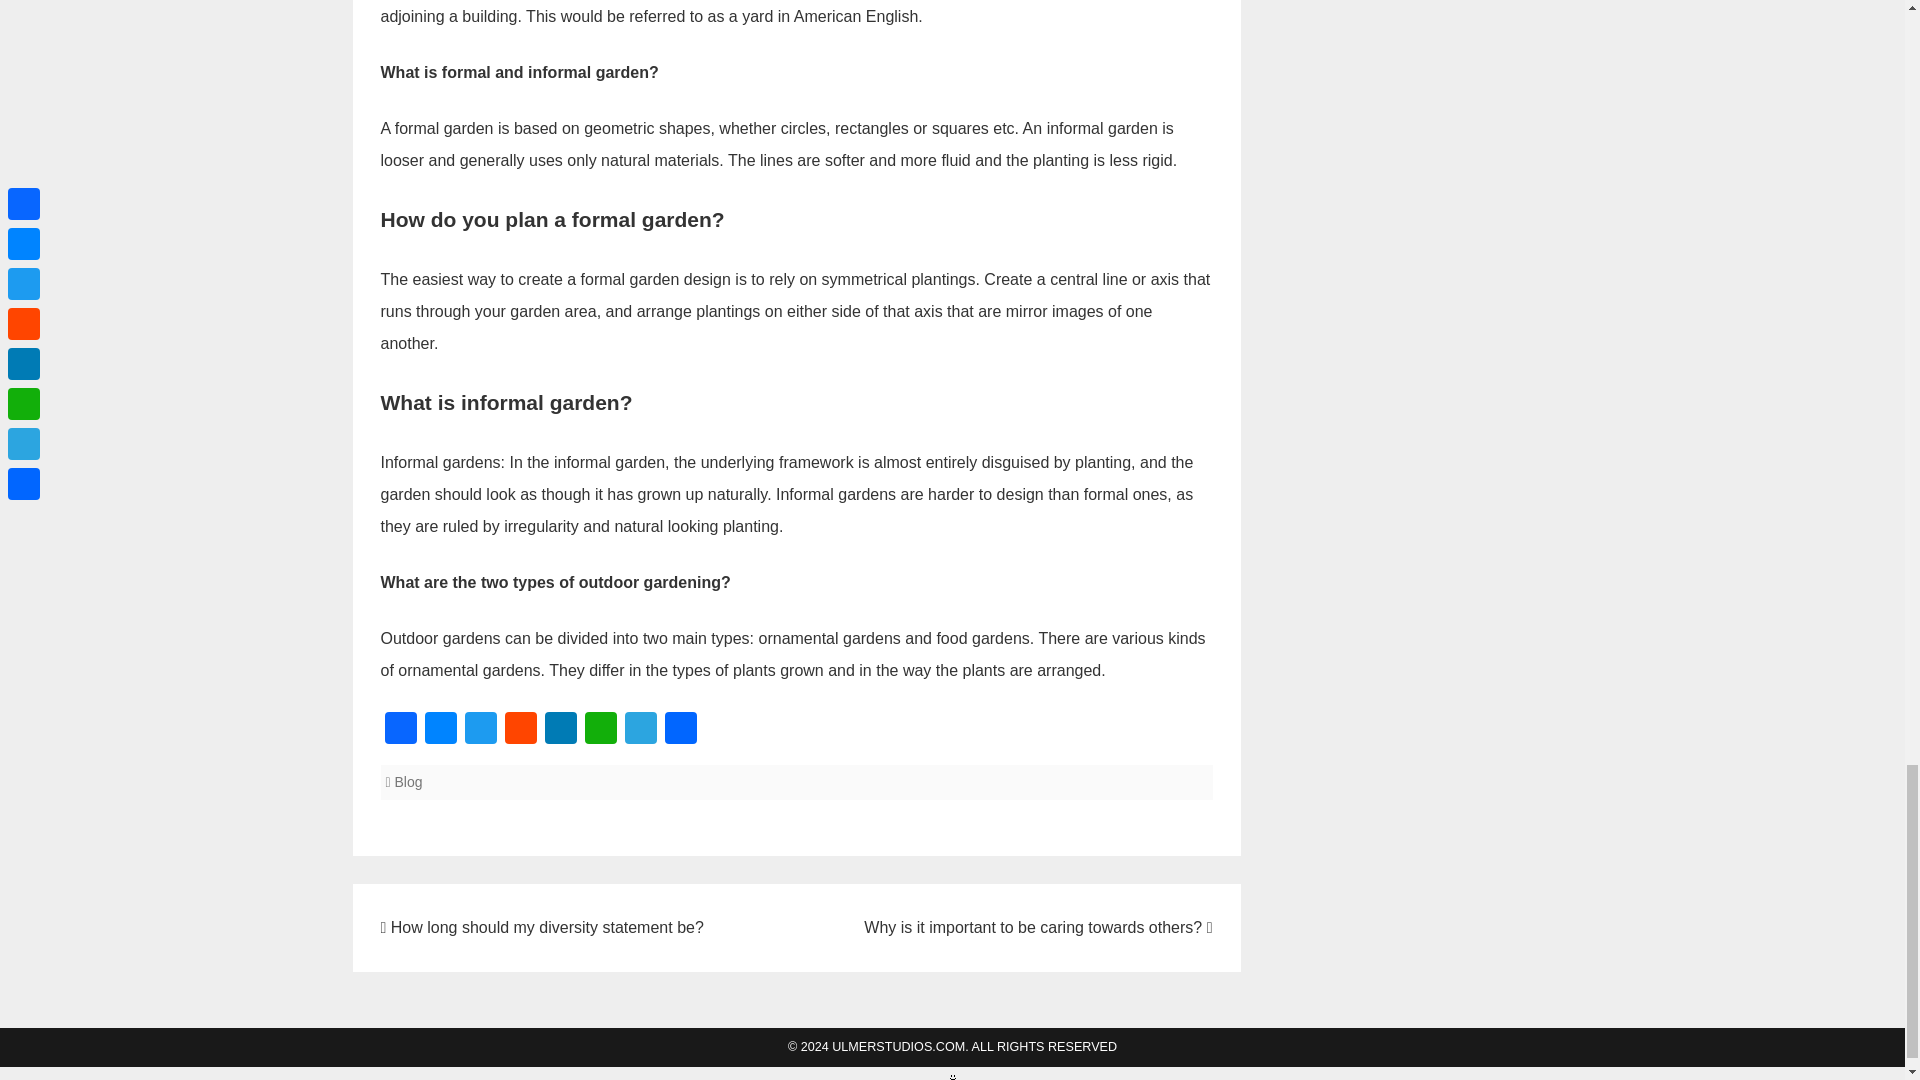 Image resolution: width=1920 pixels, height=1080 pixels. Describe the element at coordinates (519, 730) in the screenshot. I see `Reddit` at that location.